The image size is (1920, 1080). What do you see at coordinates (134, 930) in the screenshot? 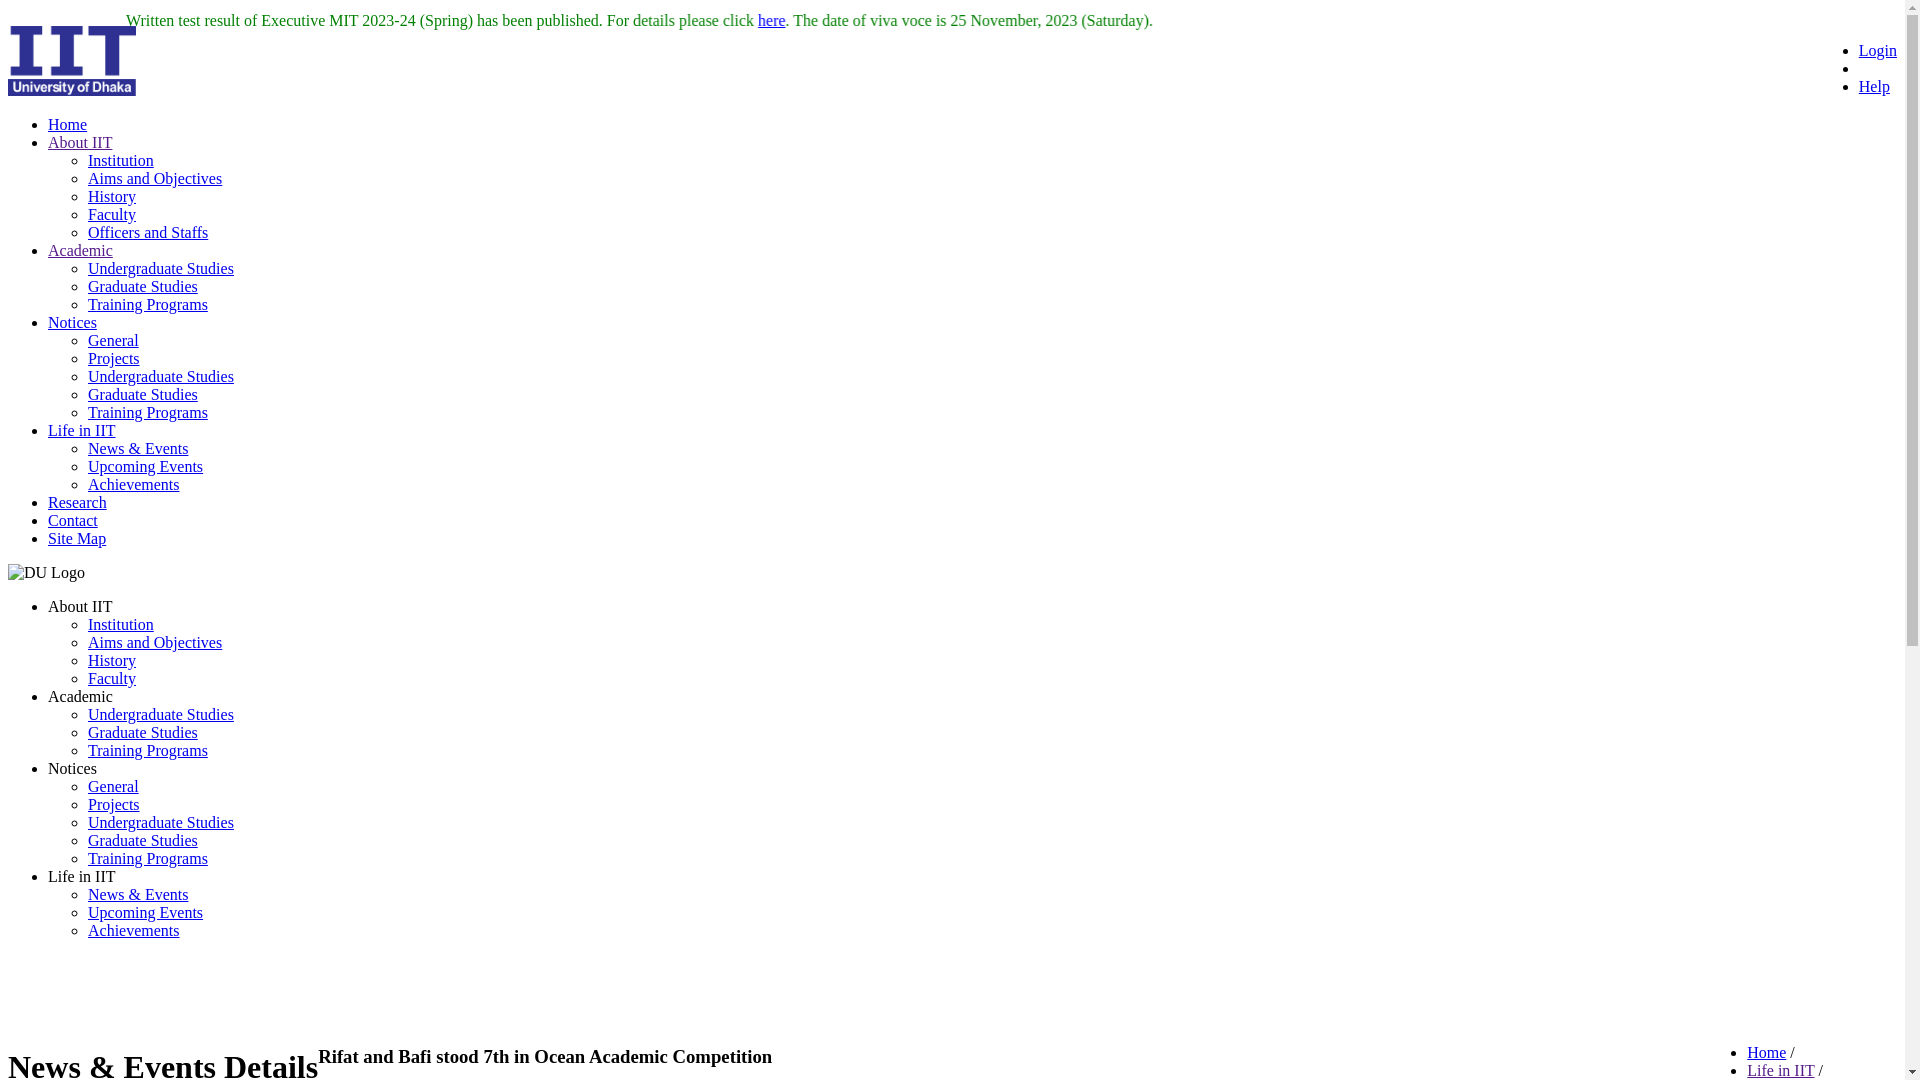
I see `Achievements` at bounding box center [134, 930].